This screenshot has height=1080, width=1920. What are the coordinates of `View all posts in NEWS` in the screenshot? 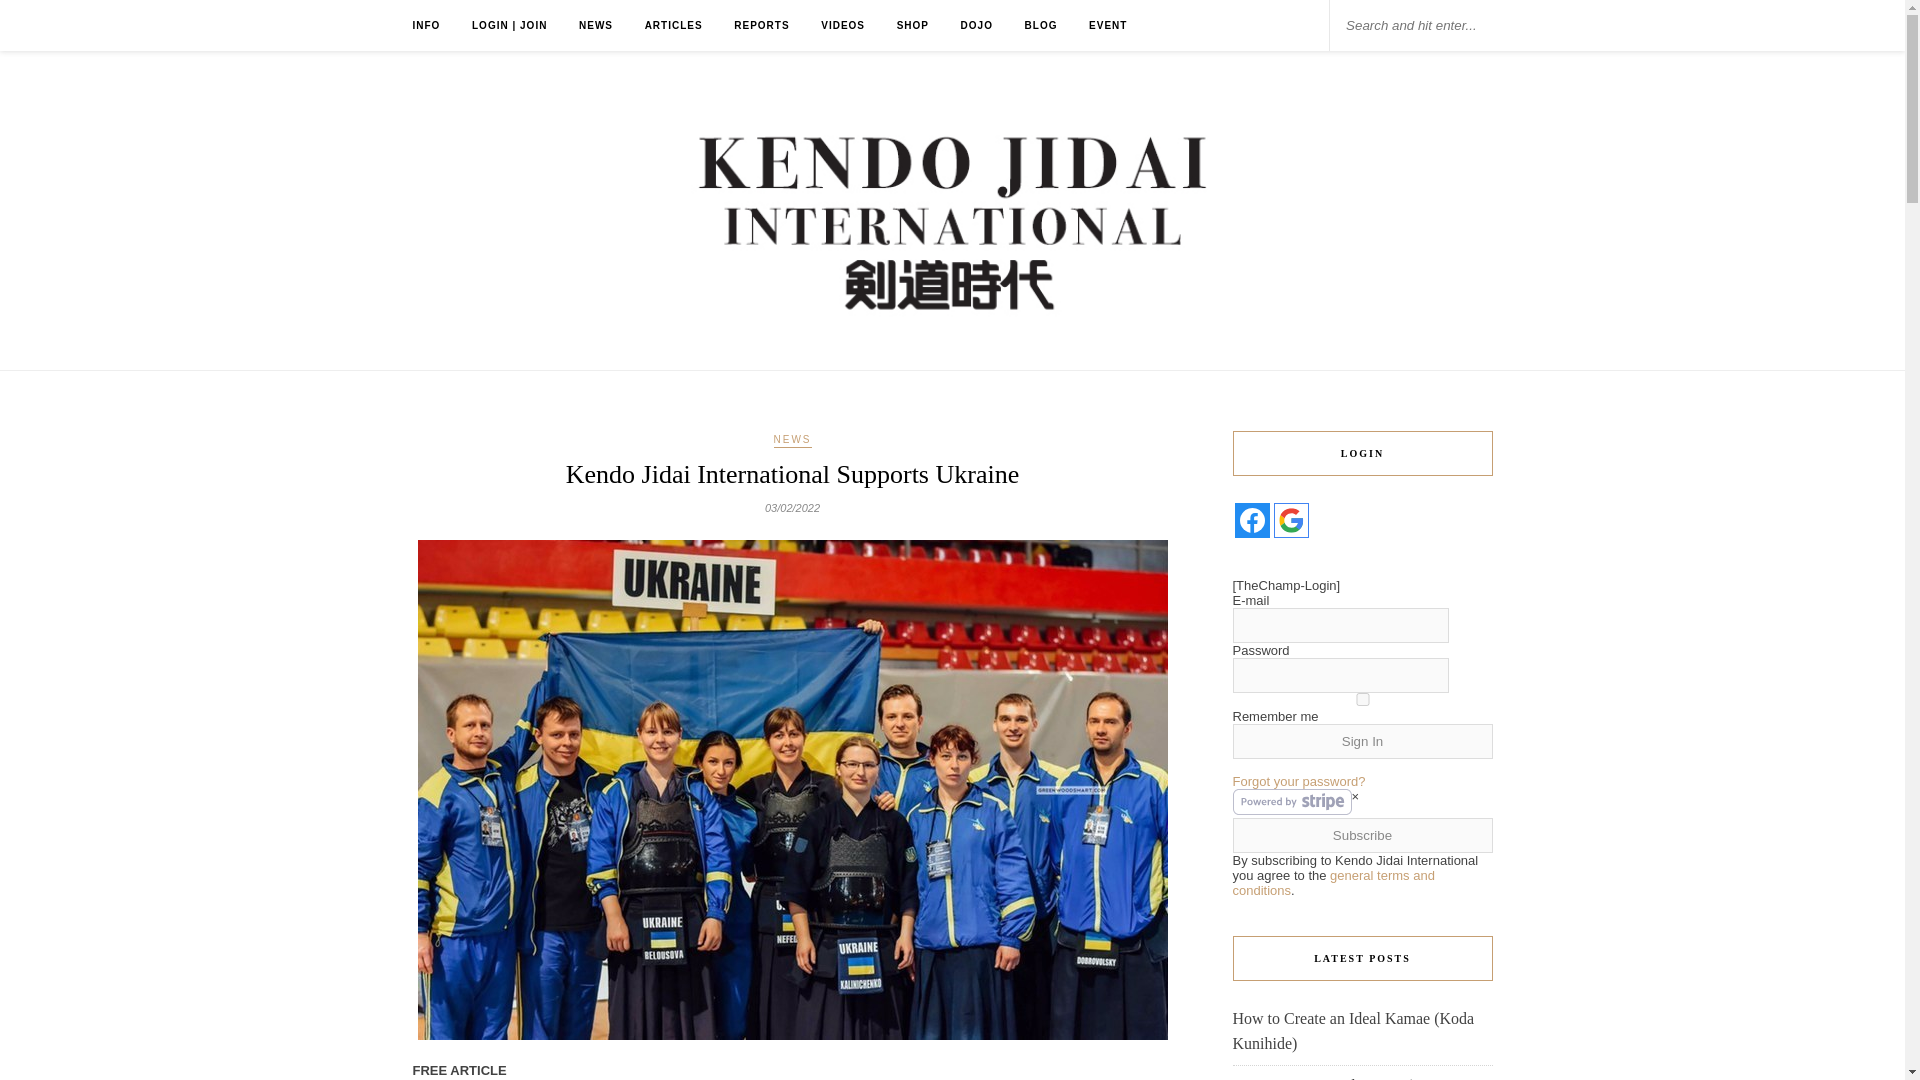 It's located at (792, 441).